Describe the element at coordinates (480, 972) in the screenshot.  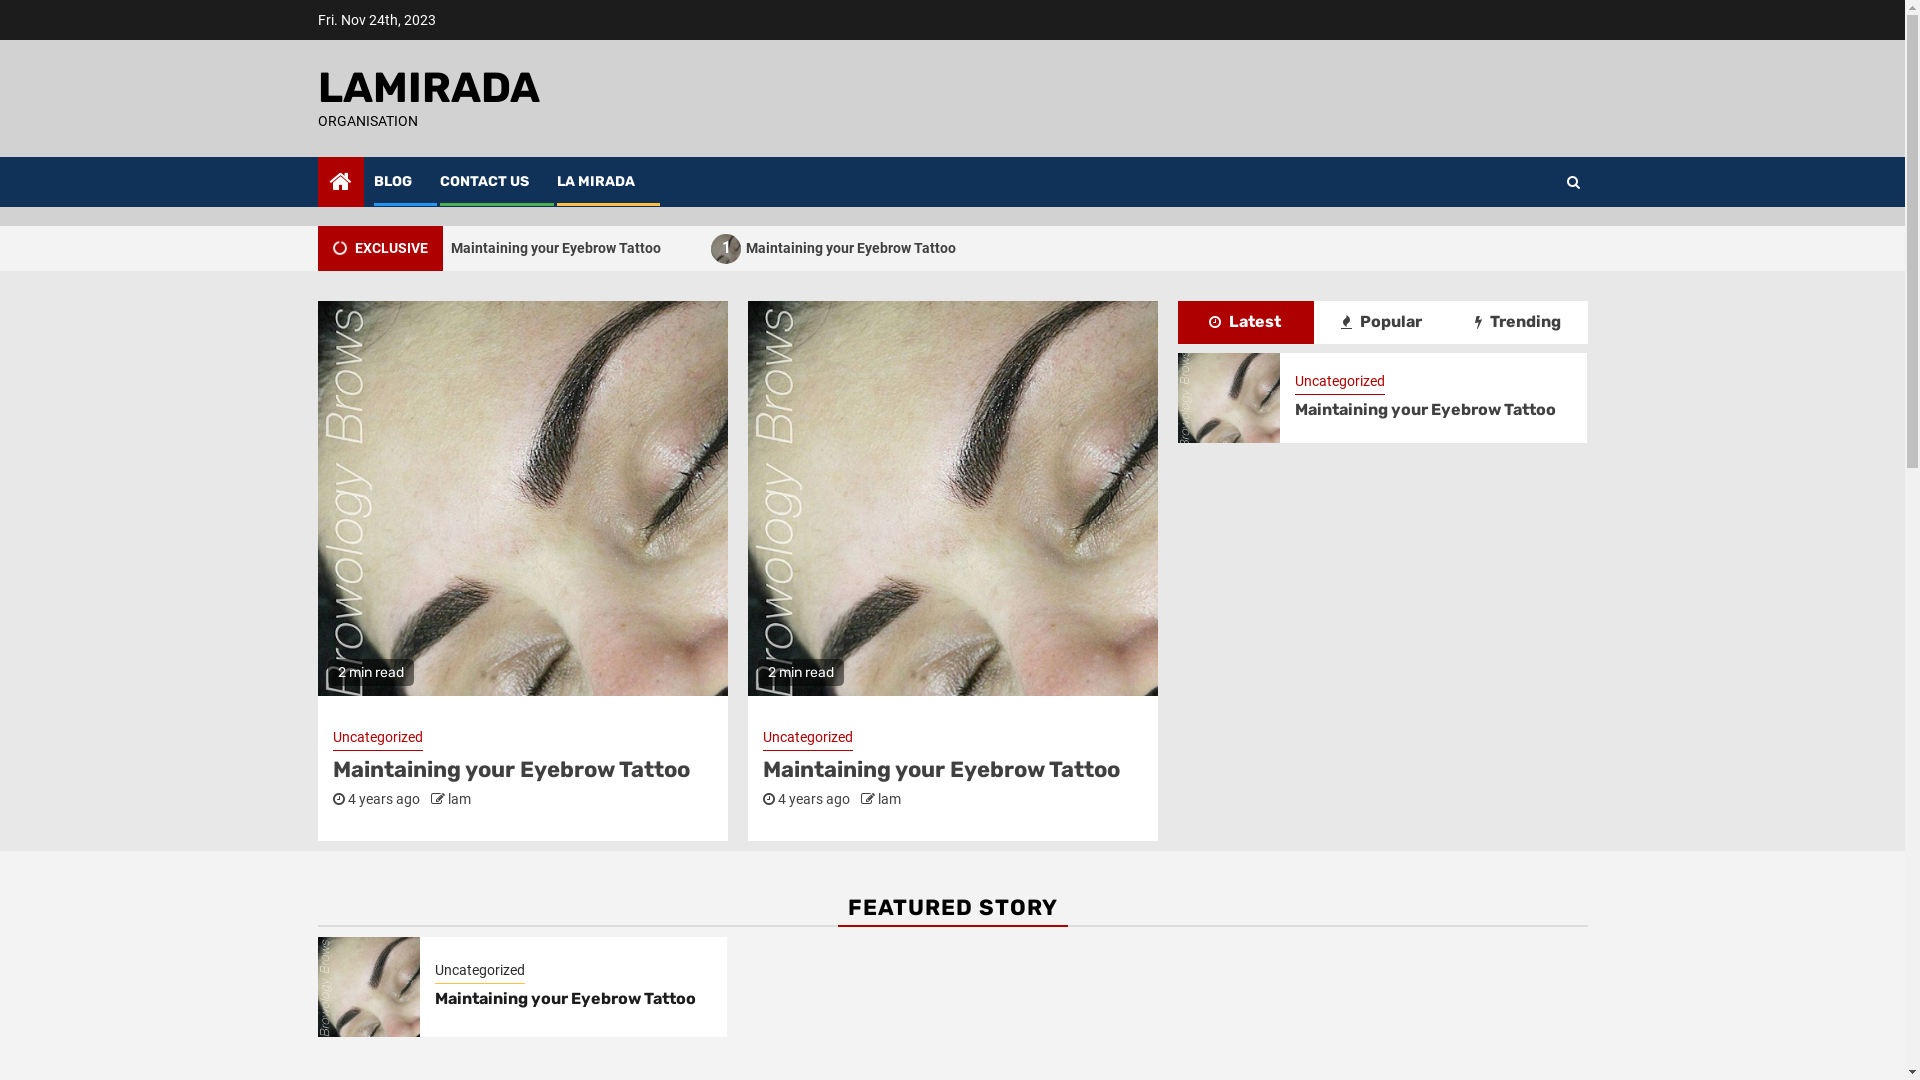
I see `Uncategorized` at that location.